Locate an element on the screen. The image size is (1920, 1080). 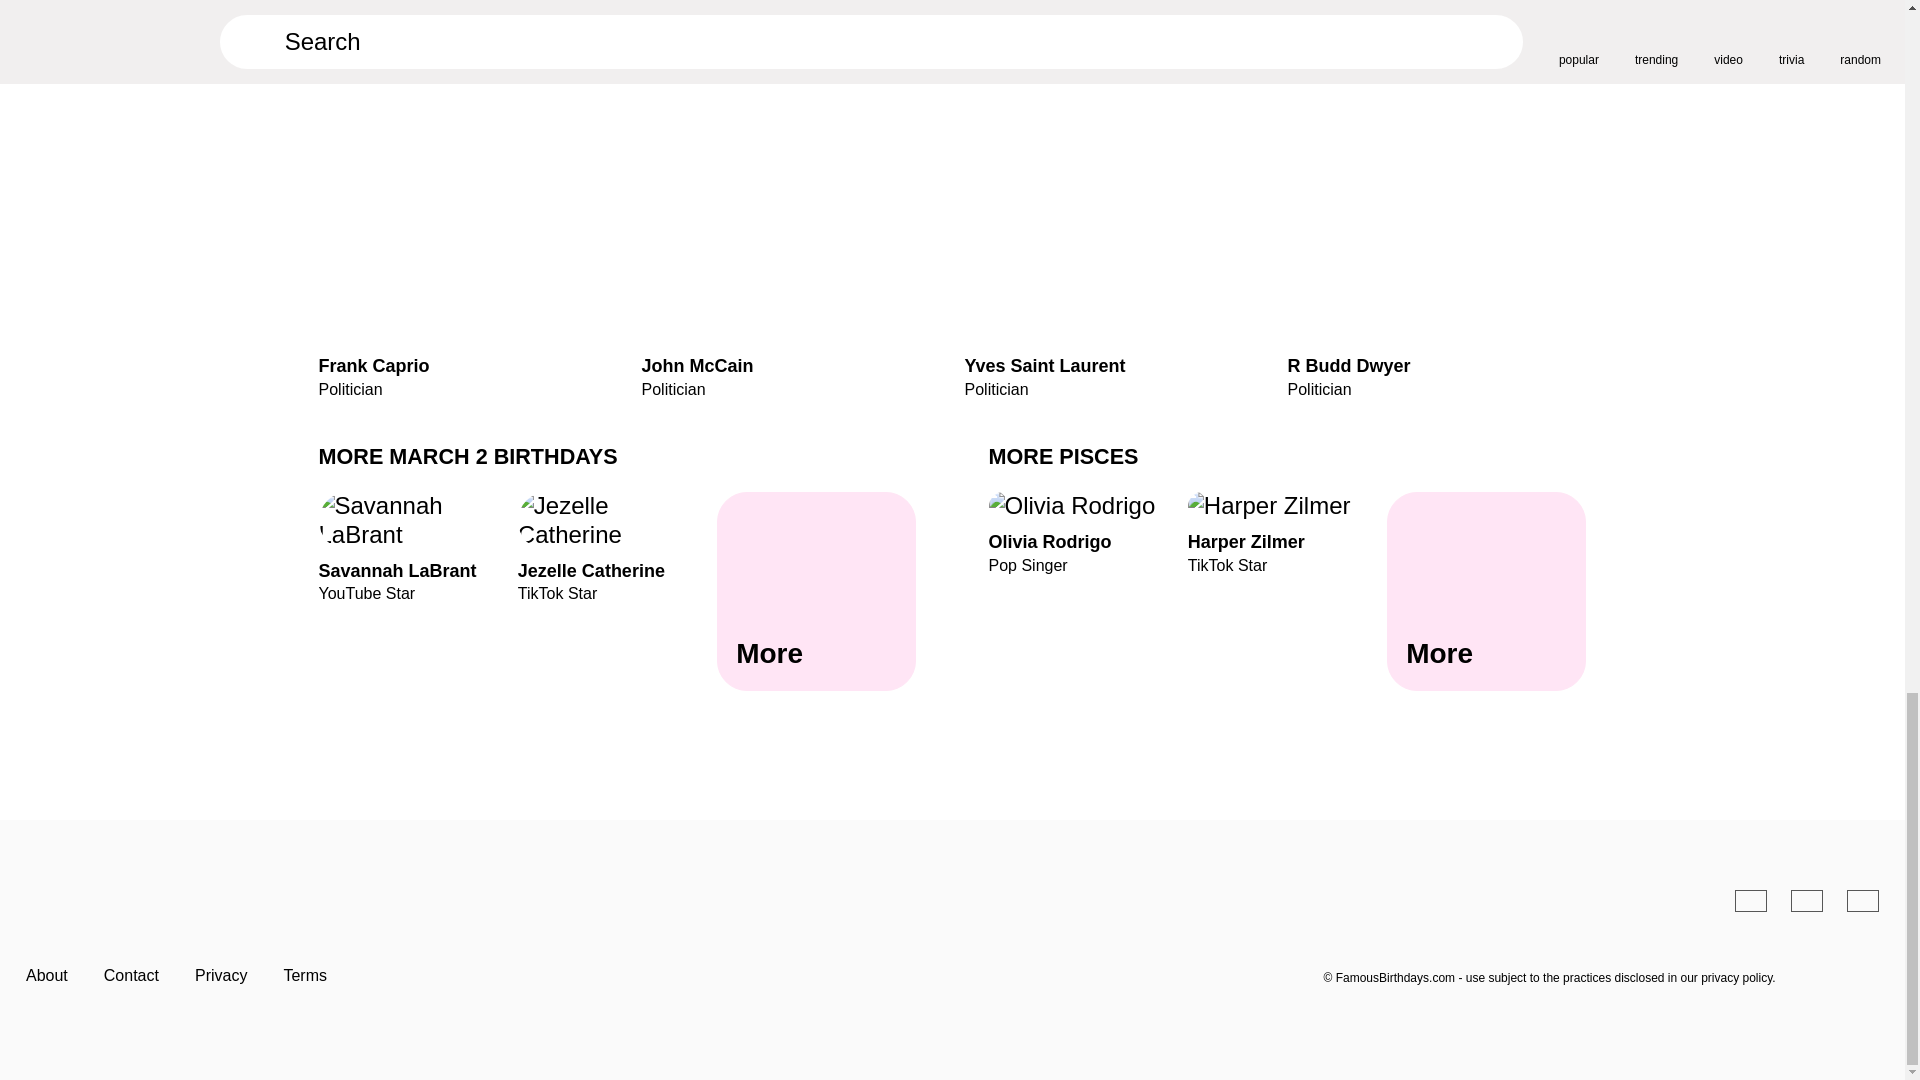
More is located at coordinates (1287, 532).